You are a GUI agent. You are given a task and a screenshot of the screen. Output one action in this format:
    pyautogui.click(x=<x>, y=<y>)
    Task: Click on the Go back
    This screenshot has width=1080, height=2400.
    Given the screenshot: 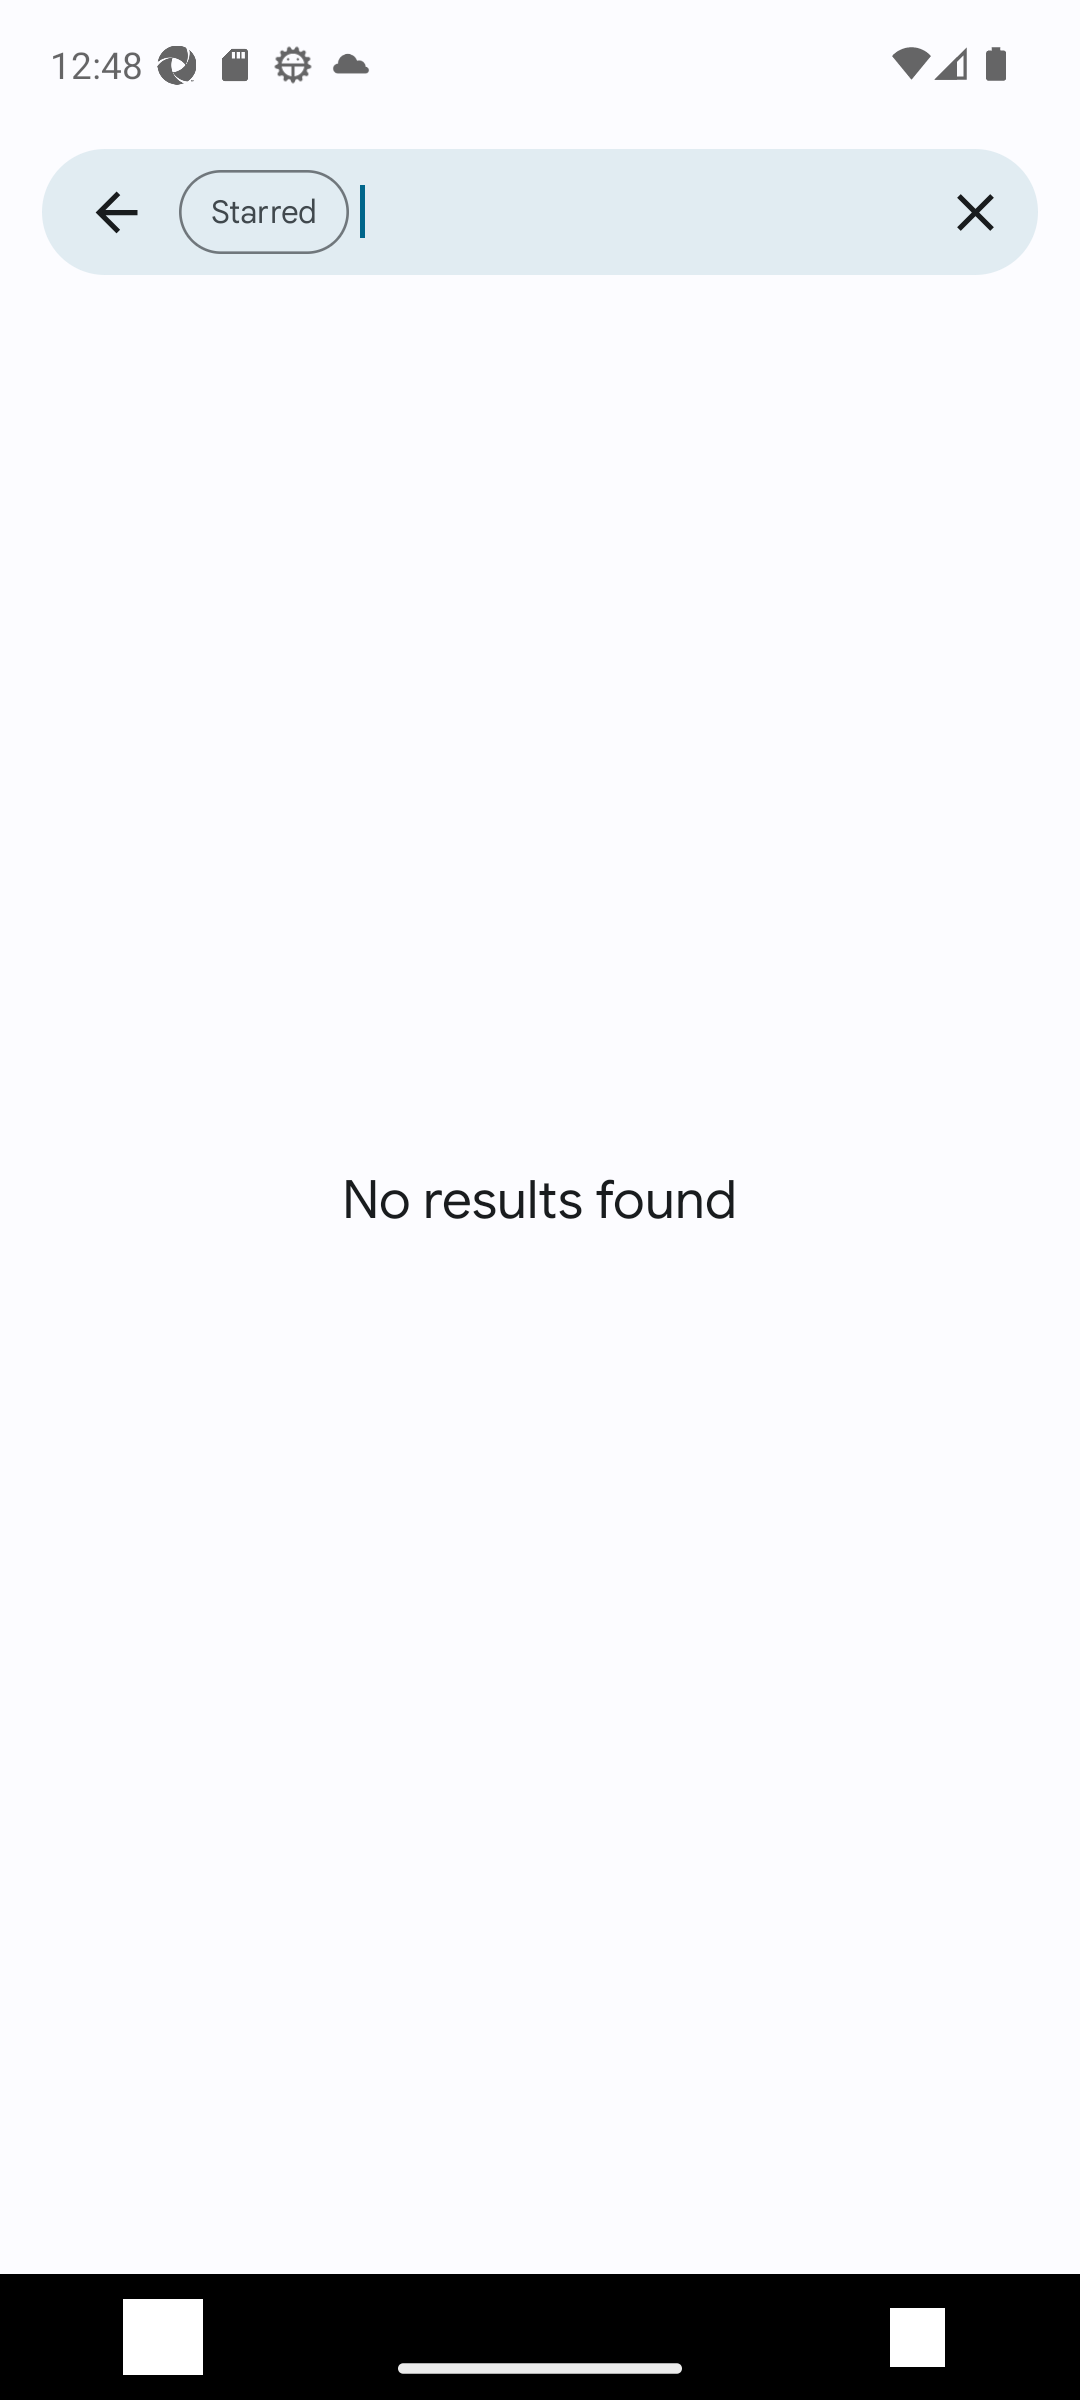 What is the action you would take?
    pyautogui.click(x=116, y=212)
    